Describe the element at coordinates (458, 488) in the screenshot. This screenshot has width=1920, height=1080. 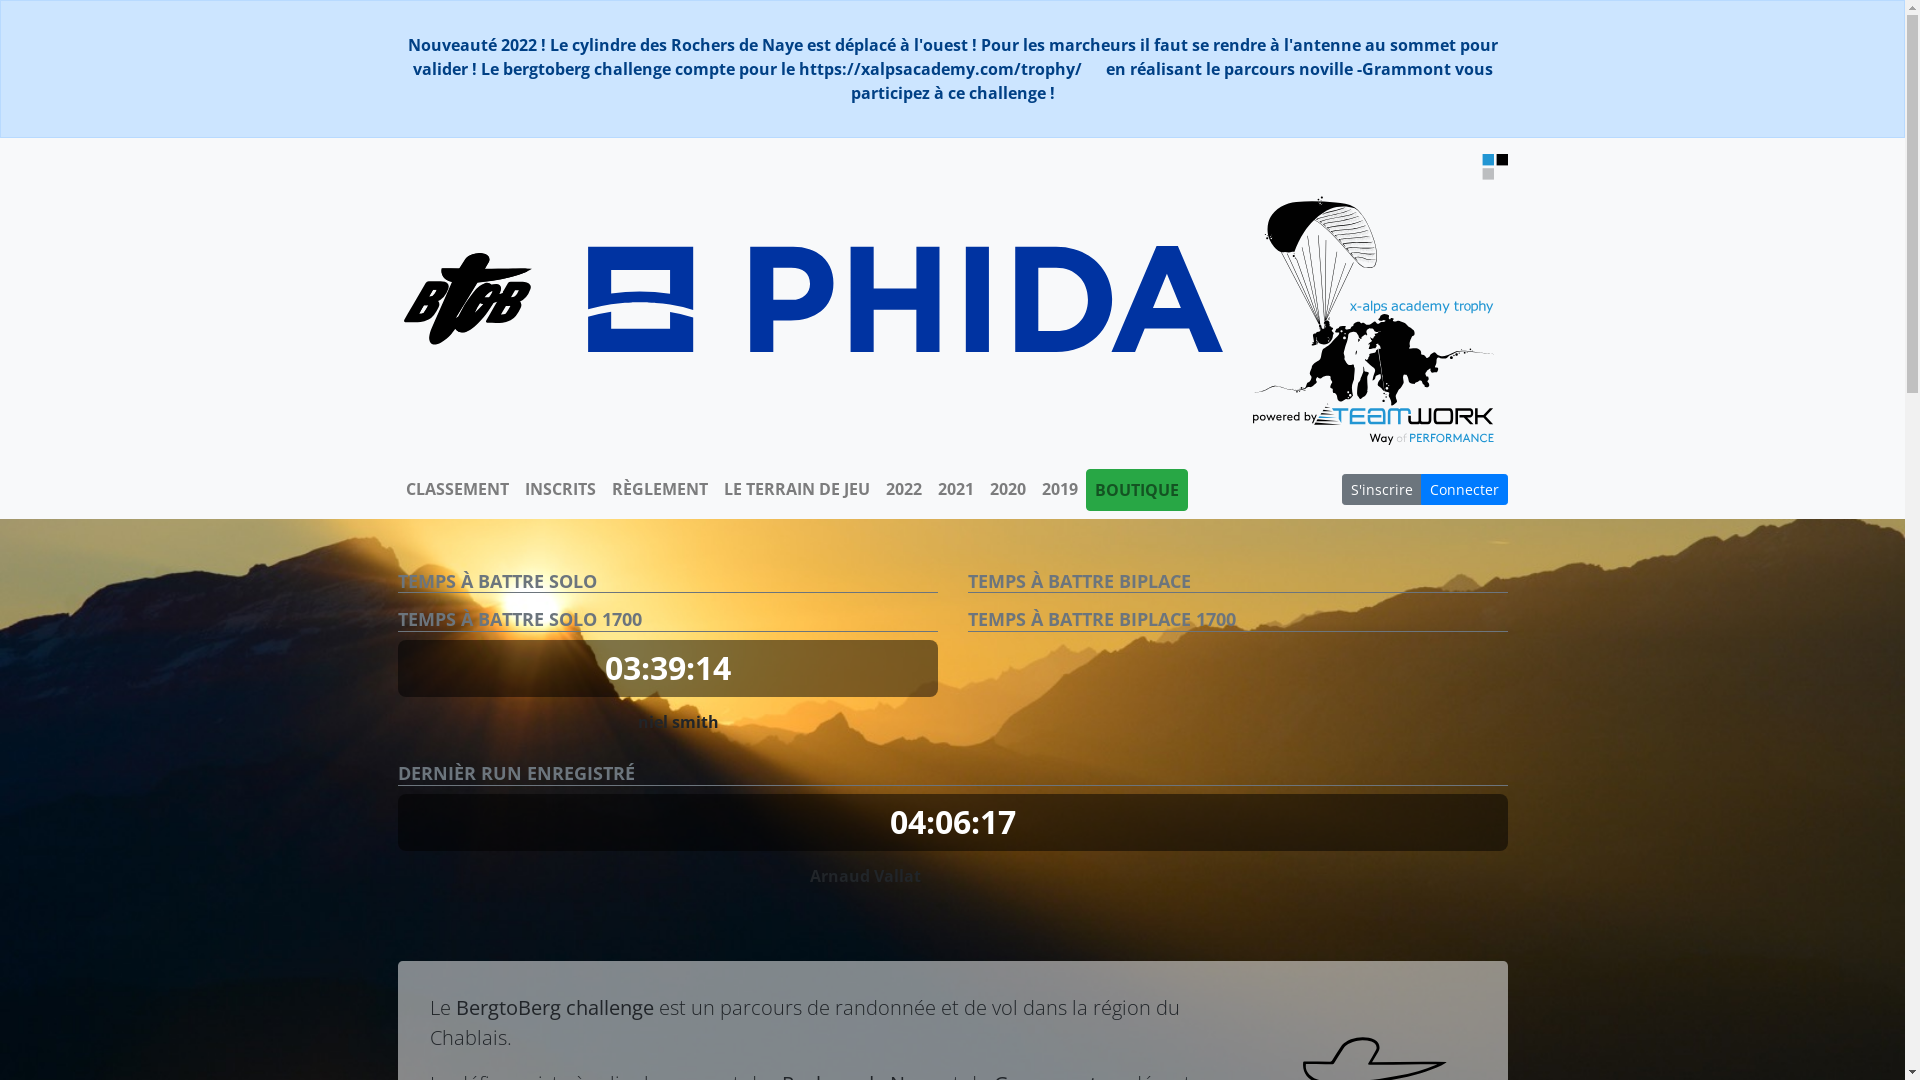
I see `CLASSEMENT` at that location.